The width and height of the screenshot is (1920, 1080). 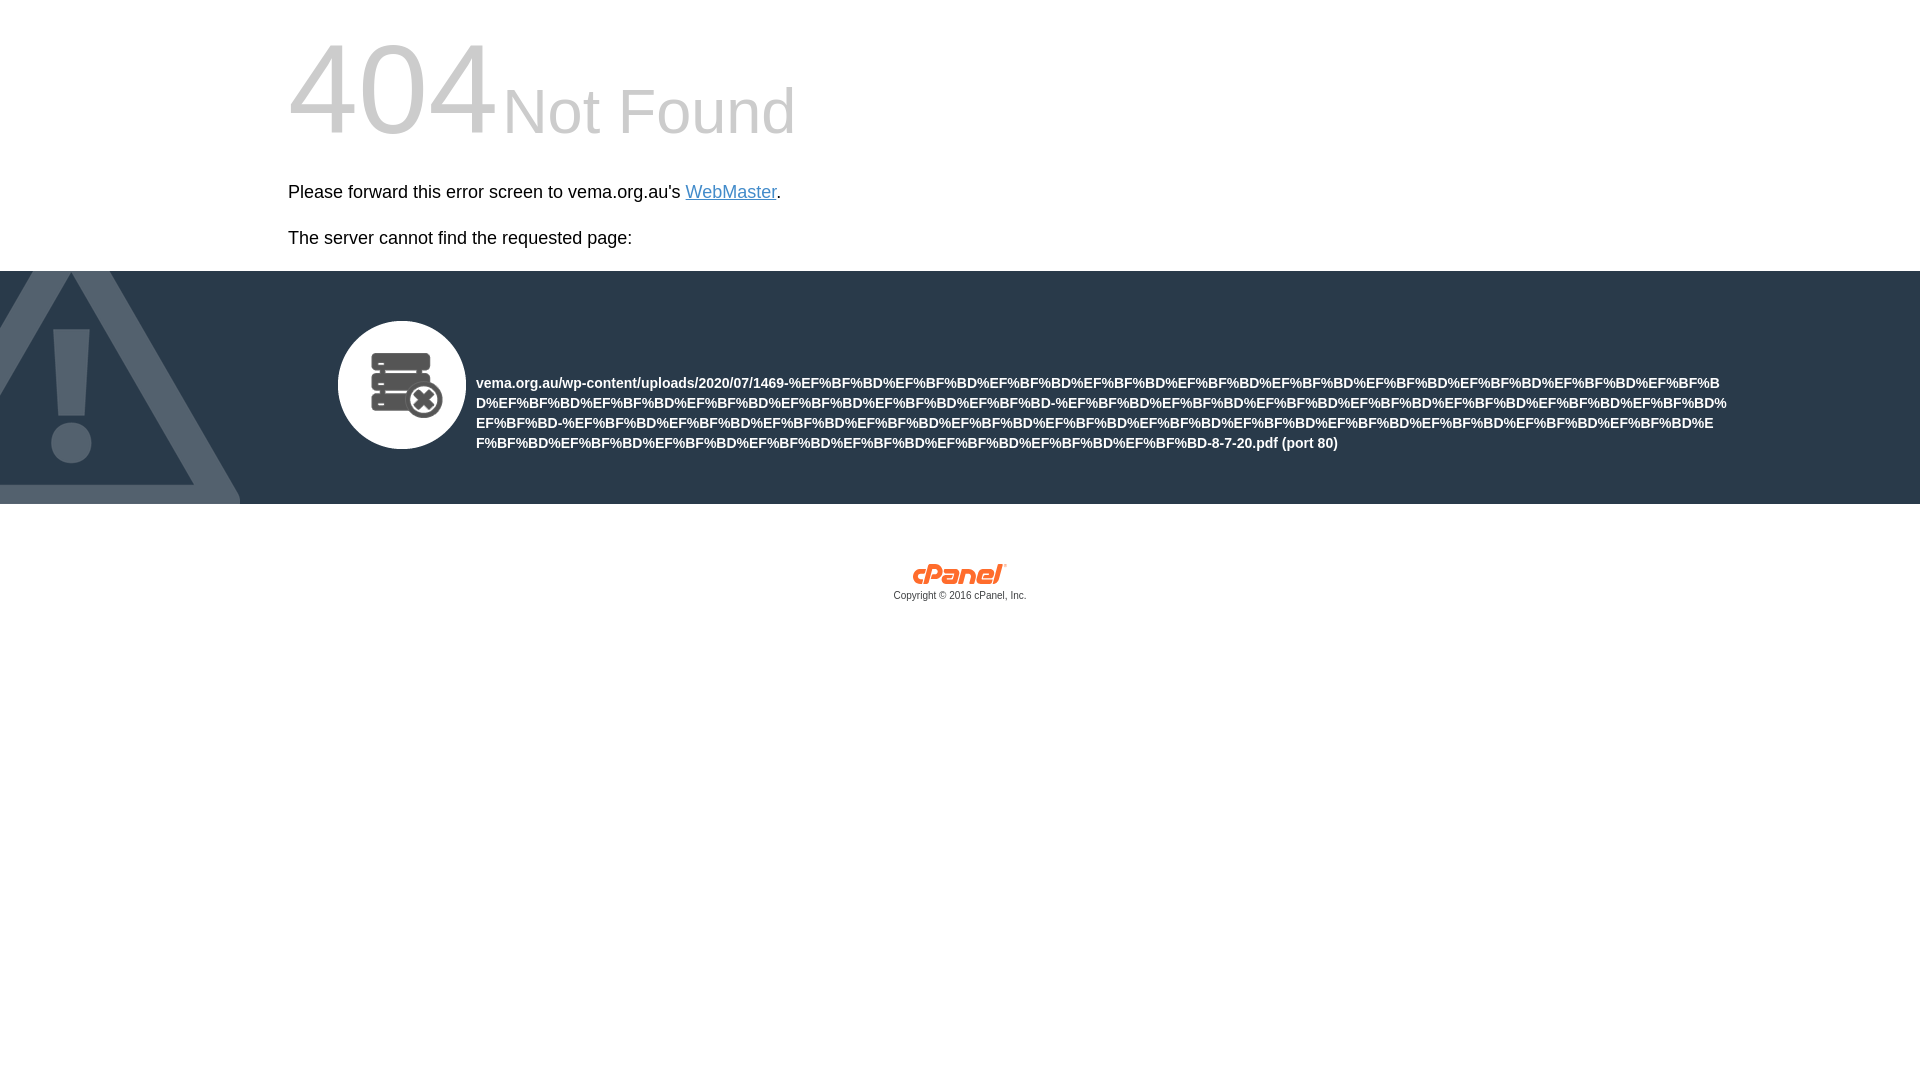 What do you see at coordinates (732, 192) in the screenshot?
I see `WebMaster` at bounding box center [732, 192].